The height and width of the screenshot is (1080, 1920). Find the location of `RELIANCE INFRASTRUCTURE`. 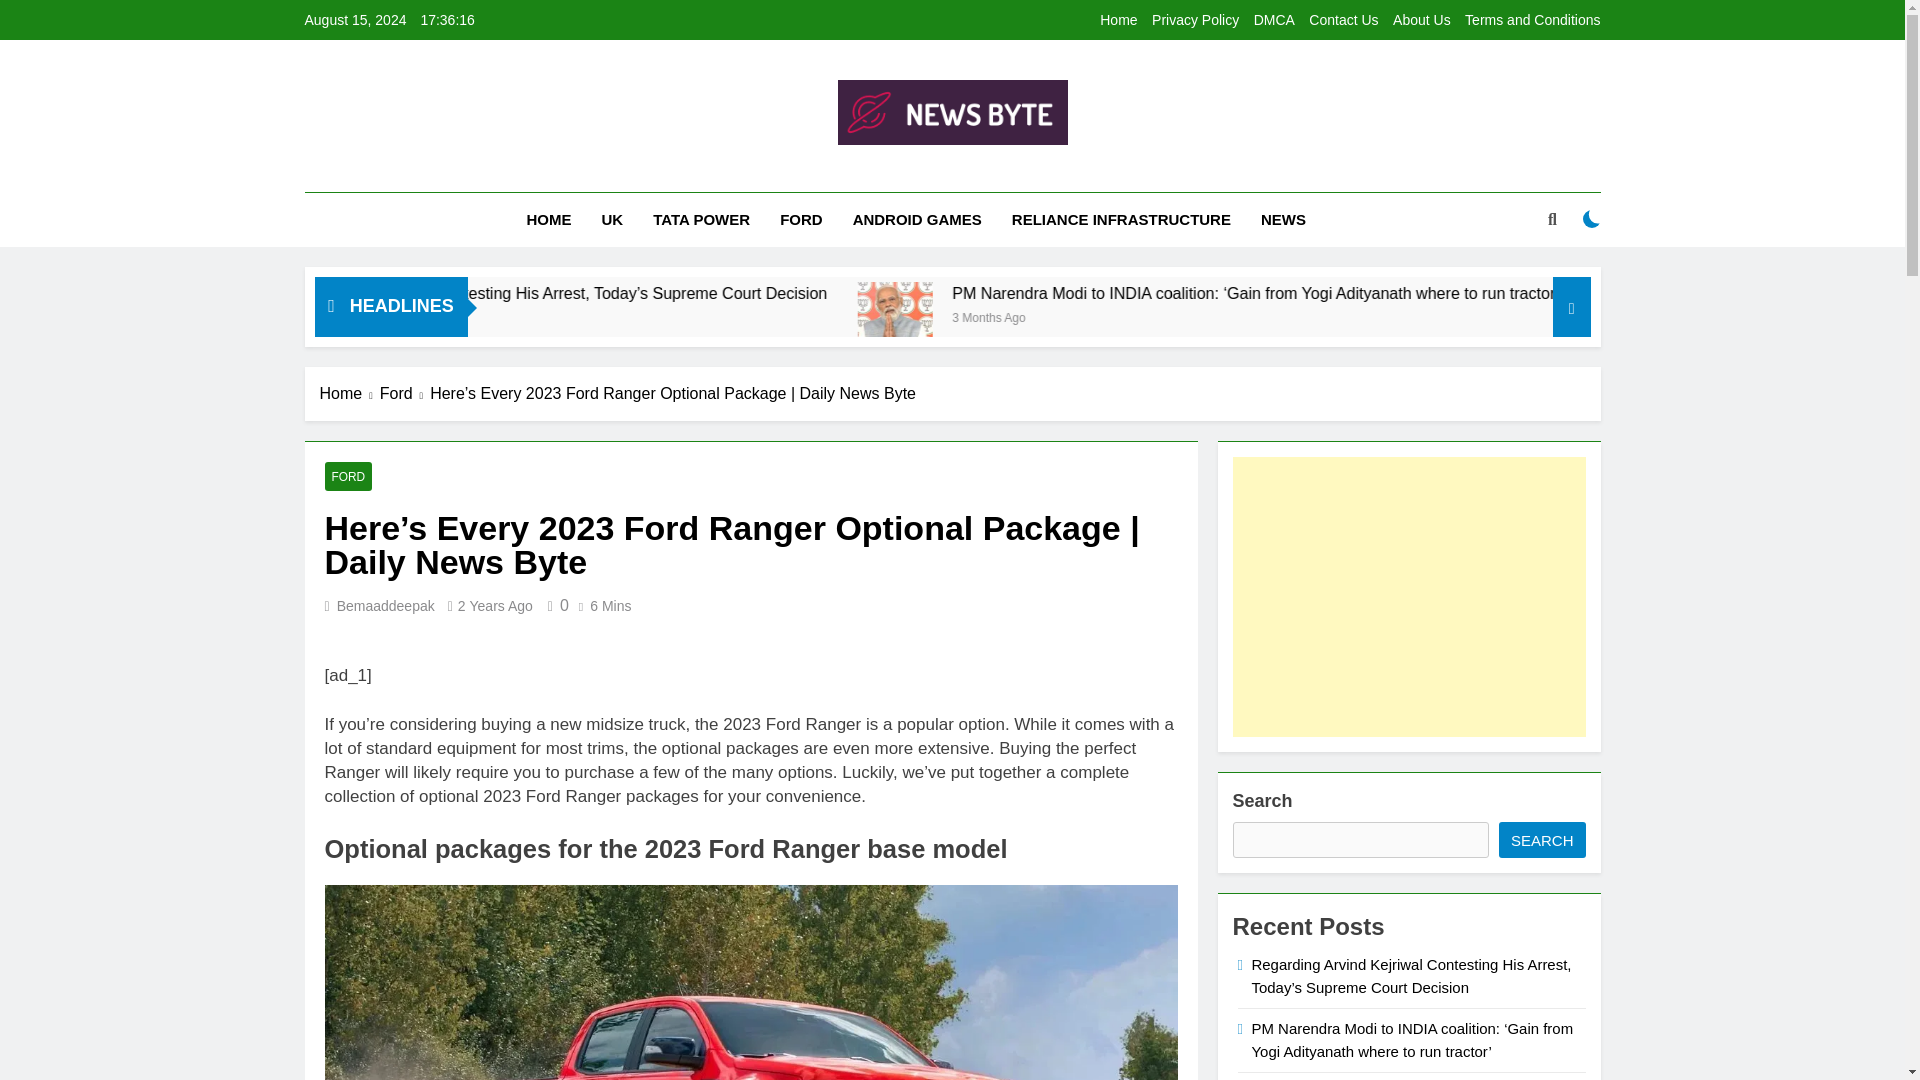

RELIANCE INFRASTRUCTURE is located at coordinates (1121, 220).